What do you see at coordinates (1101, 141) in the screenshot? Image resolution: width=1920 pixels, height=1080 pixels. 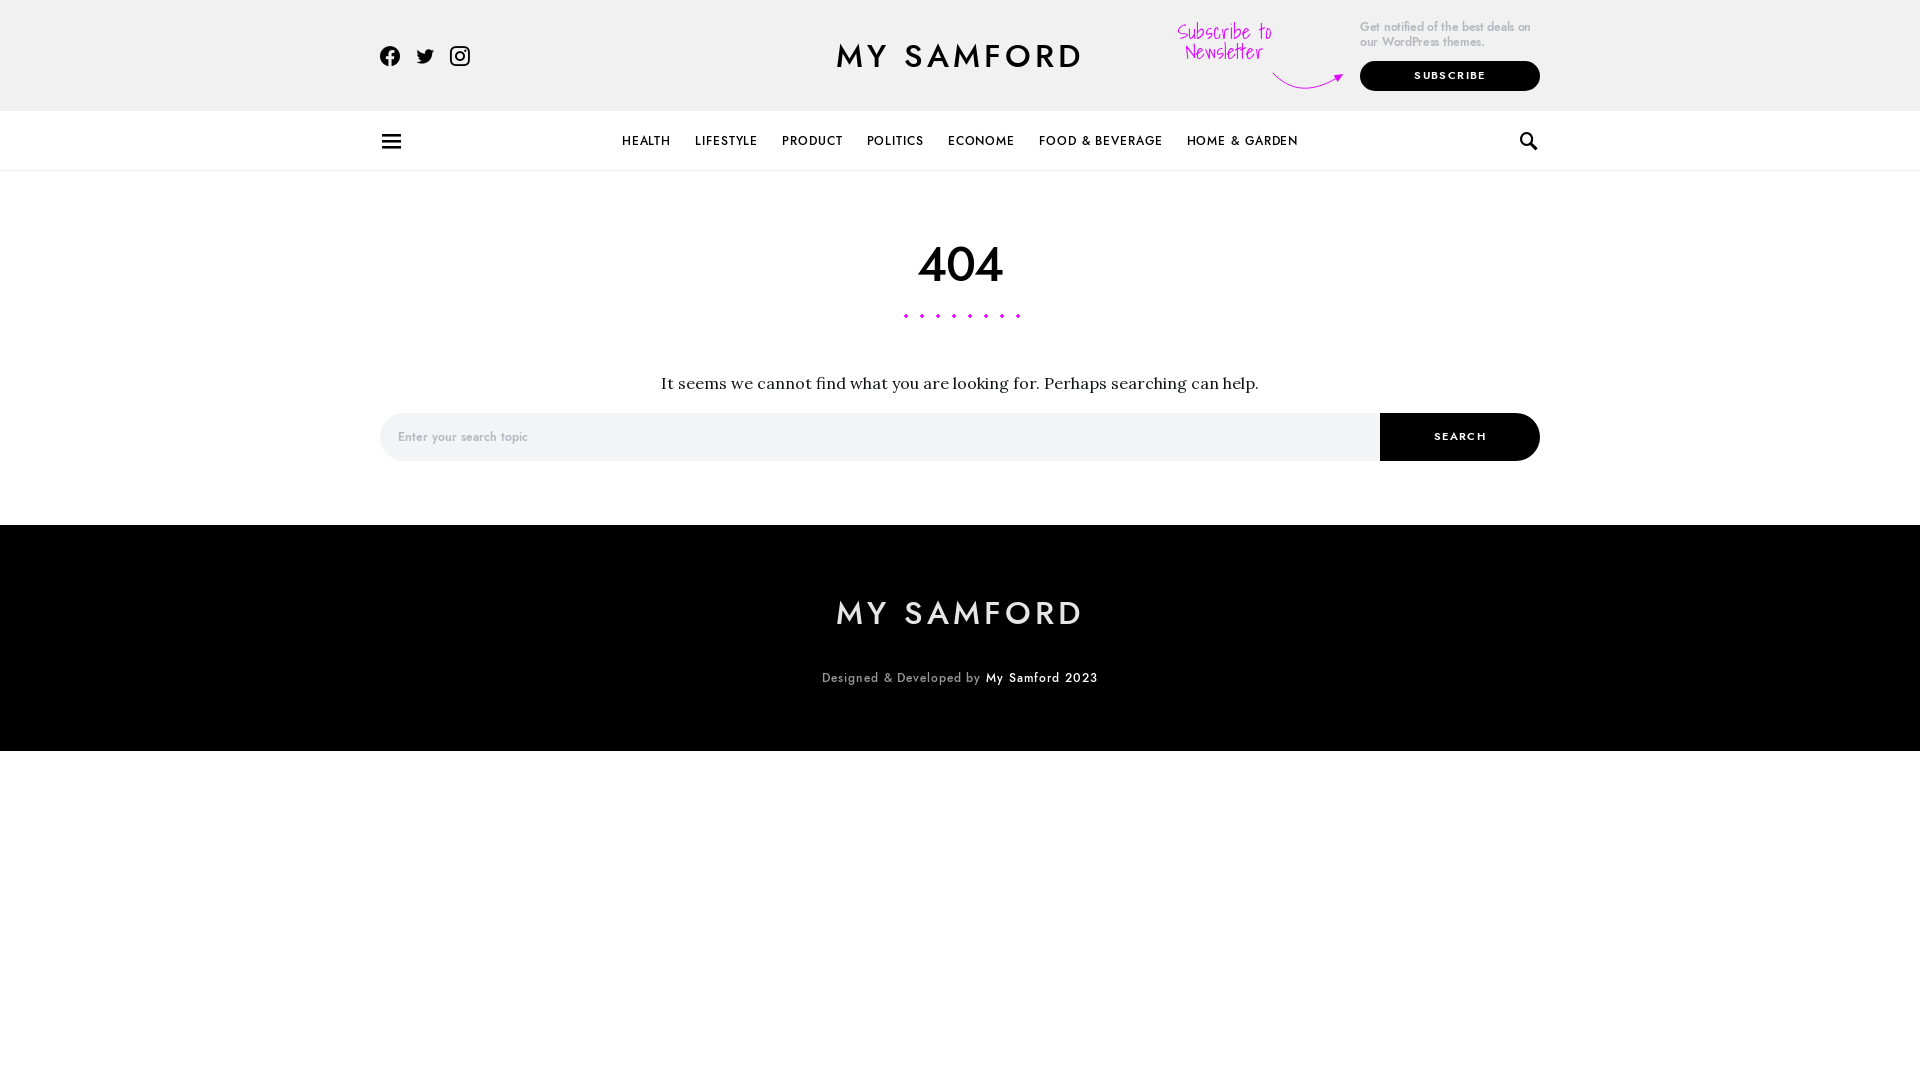 I see `FOOD & BEVERAGE` at bounding box center [1101, 141].